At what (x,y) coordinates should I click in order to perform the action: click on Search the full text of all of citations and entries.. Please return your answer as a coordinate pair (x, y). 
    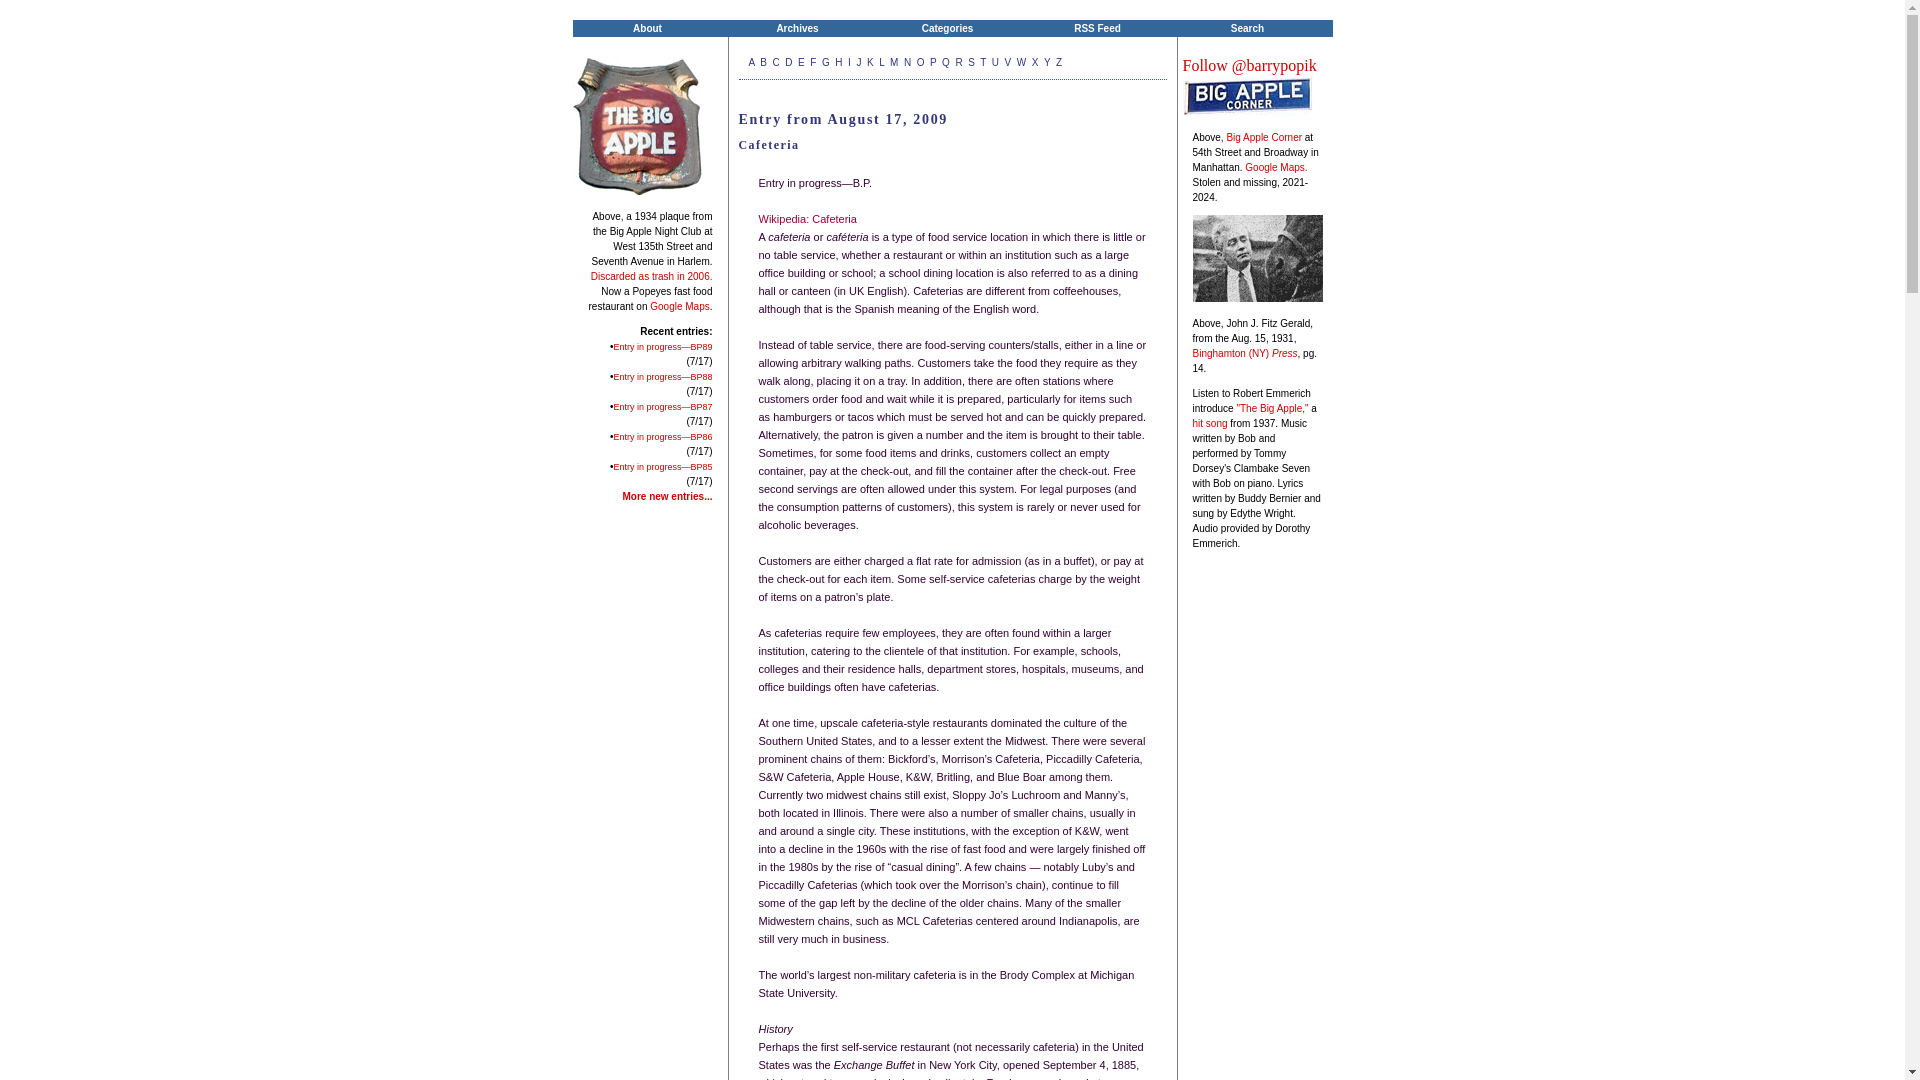
    Looking at the image, I should click on (1246, 28).